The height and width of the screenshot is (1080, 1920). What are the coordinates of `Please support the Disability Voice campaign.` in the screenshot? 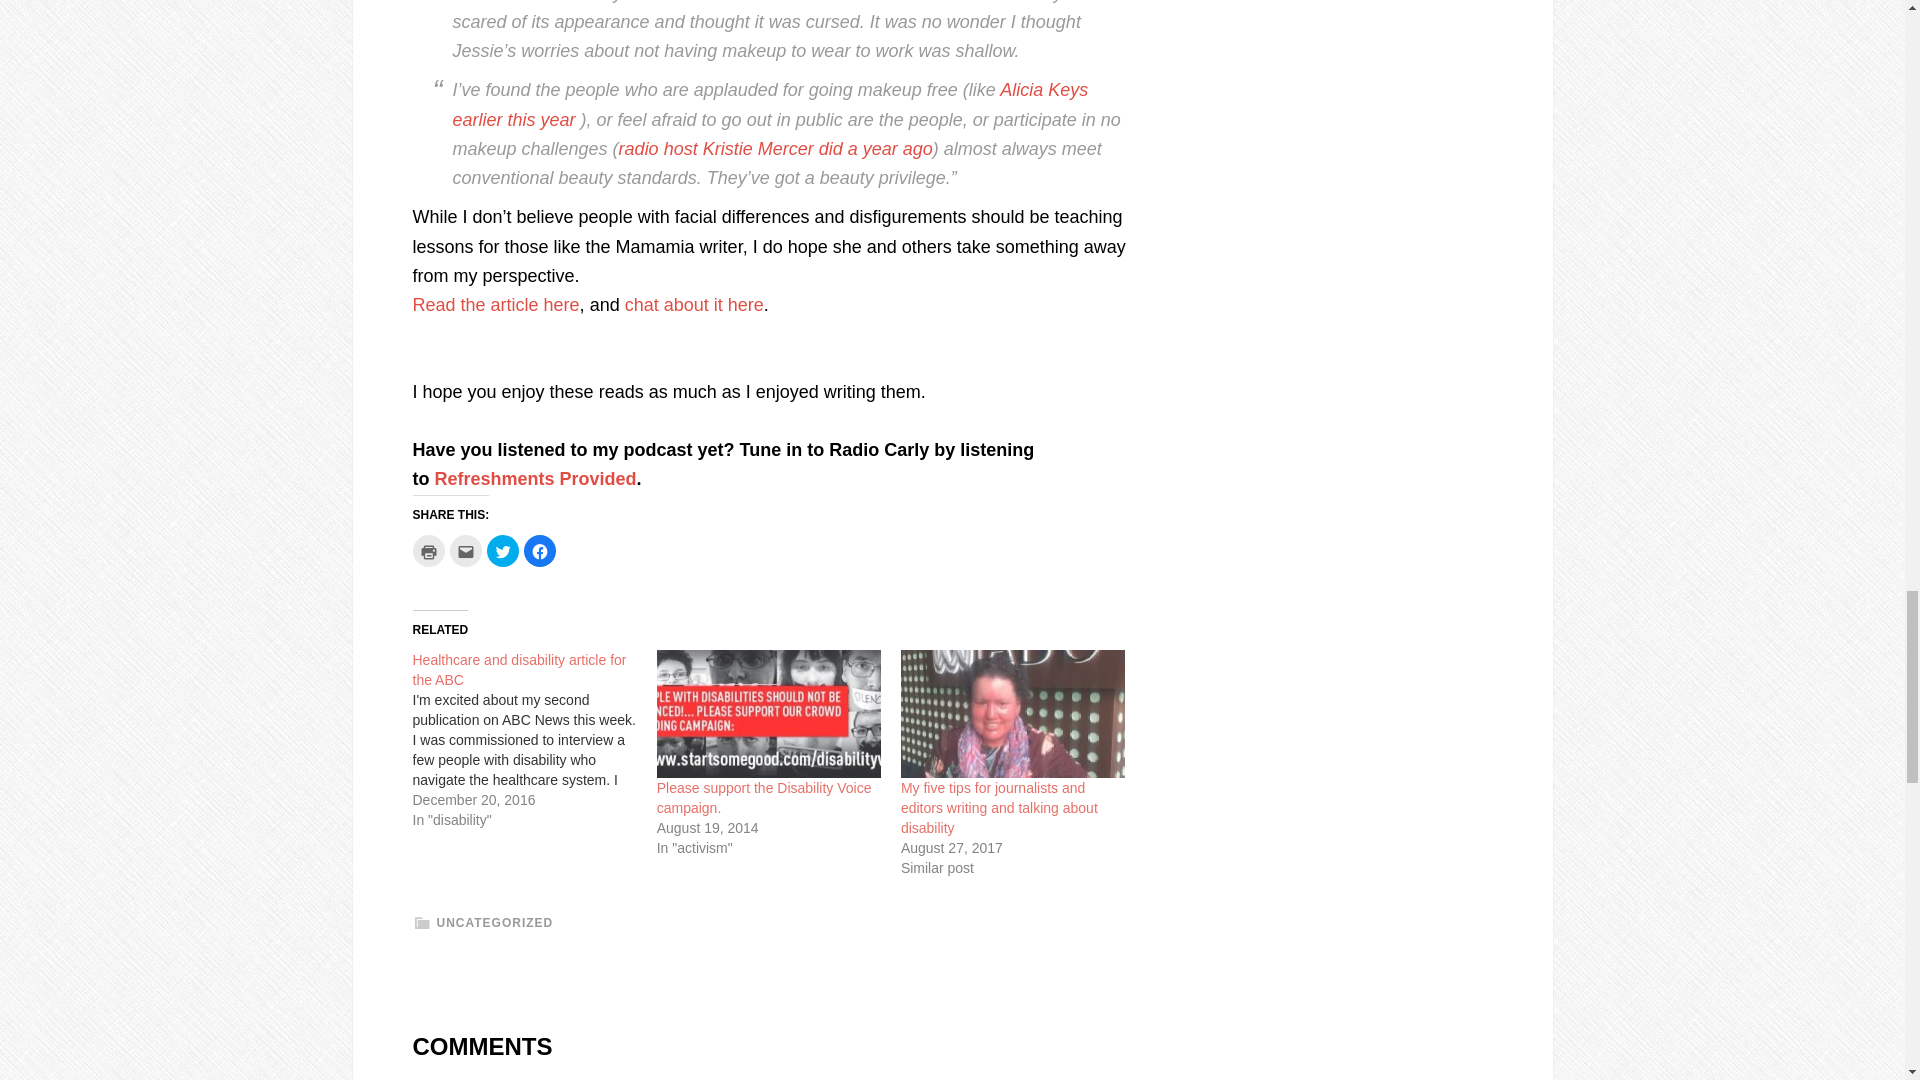 It's located at (768, 714).